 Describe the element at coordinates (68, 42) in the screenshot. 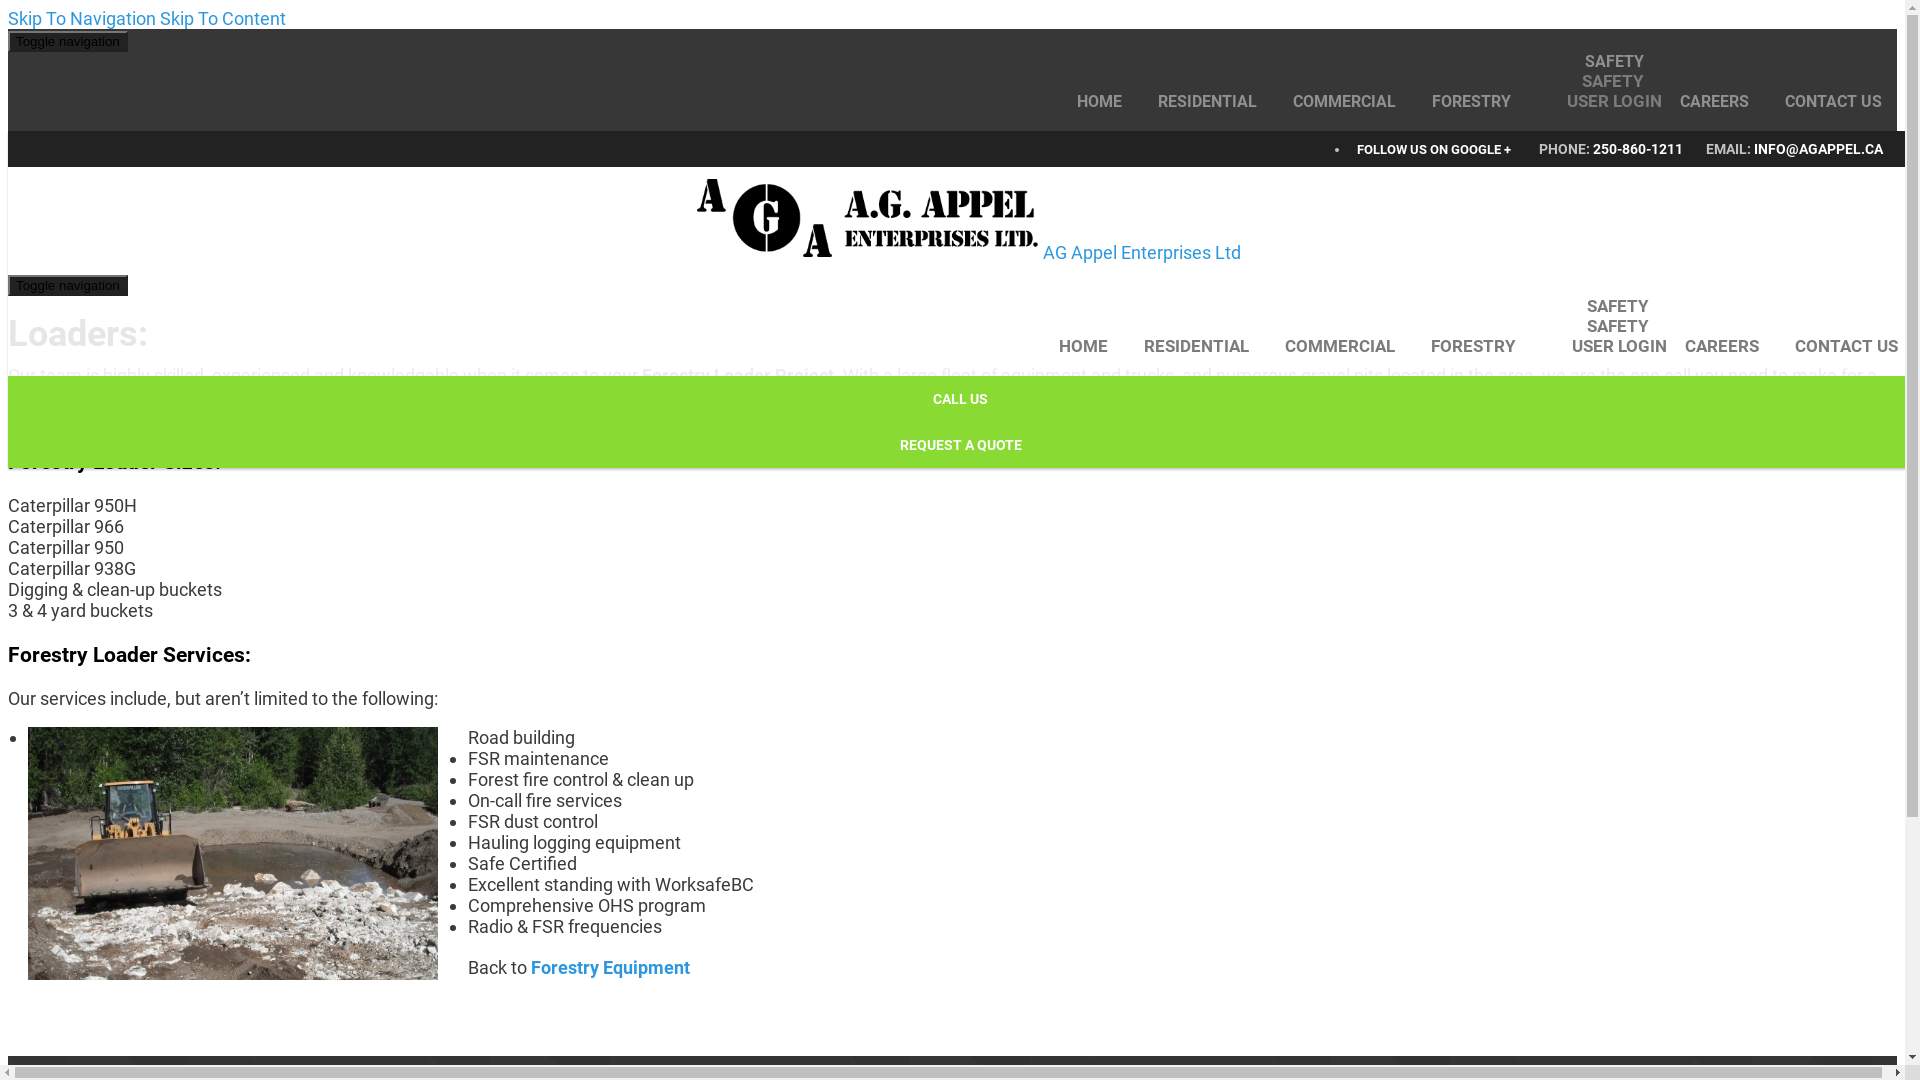

I see `Toggle navigation` at that location.